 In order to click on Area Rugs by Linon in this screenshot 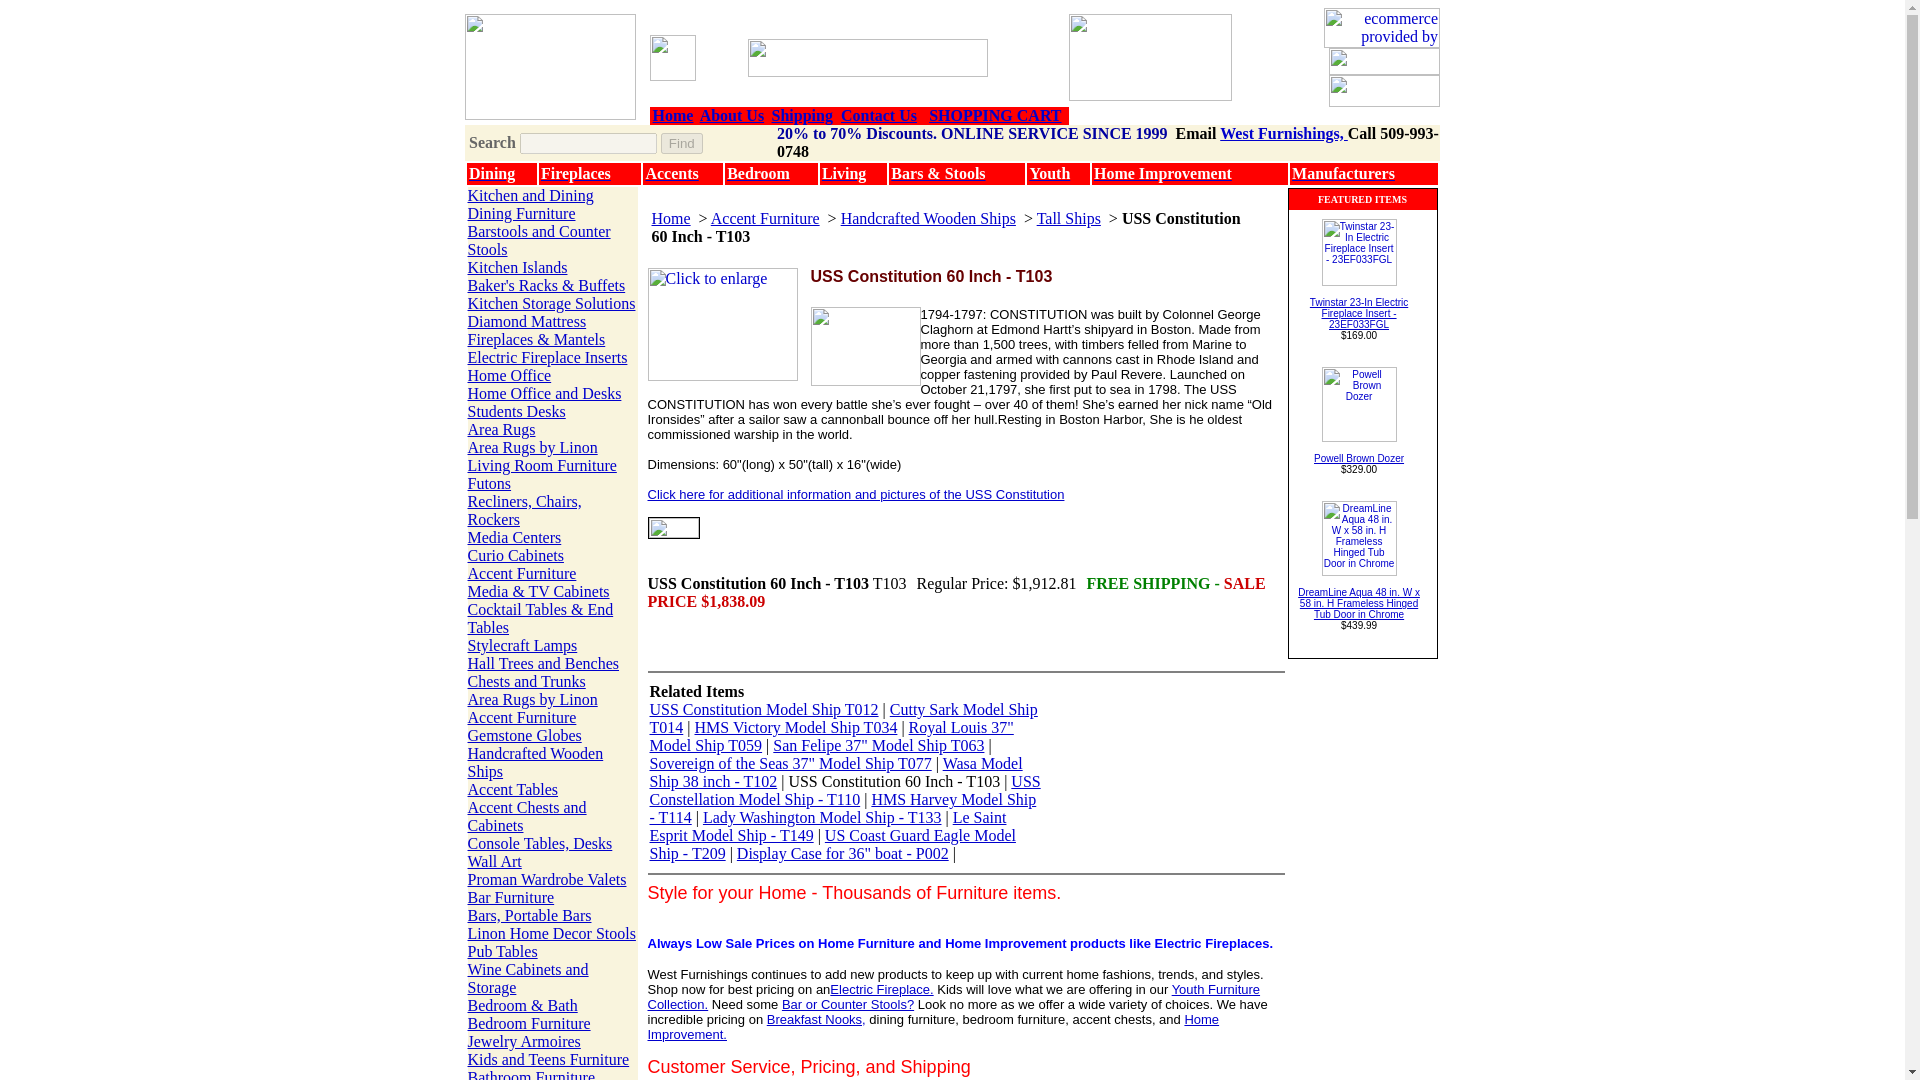, I will do `click(532, 446)`.